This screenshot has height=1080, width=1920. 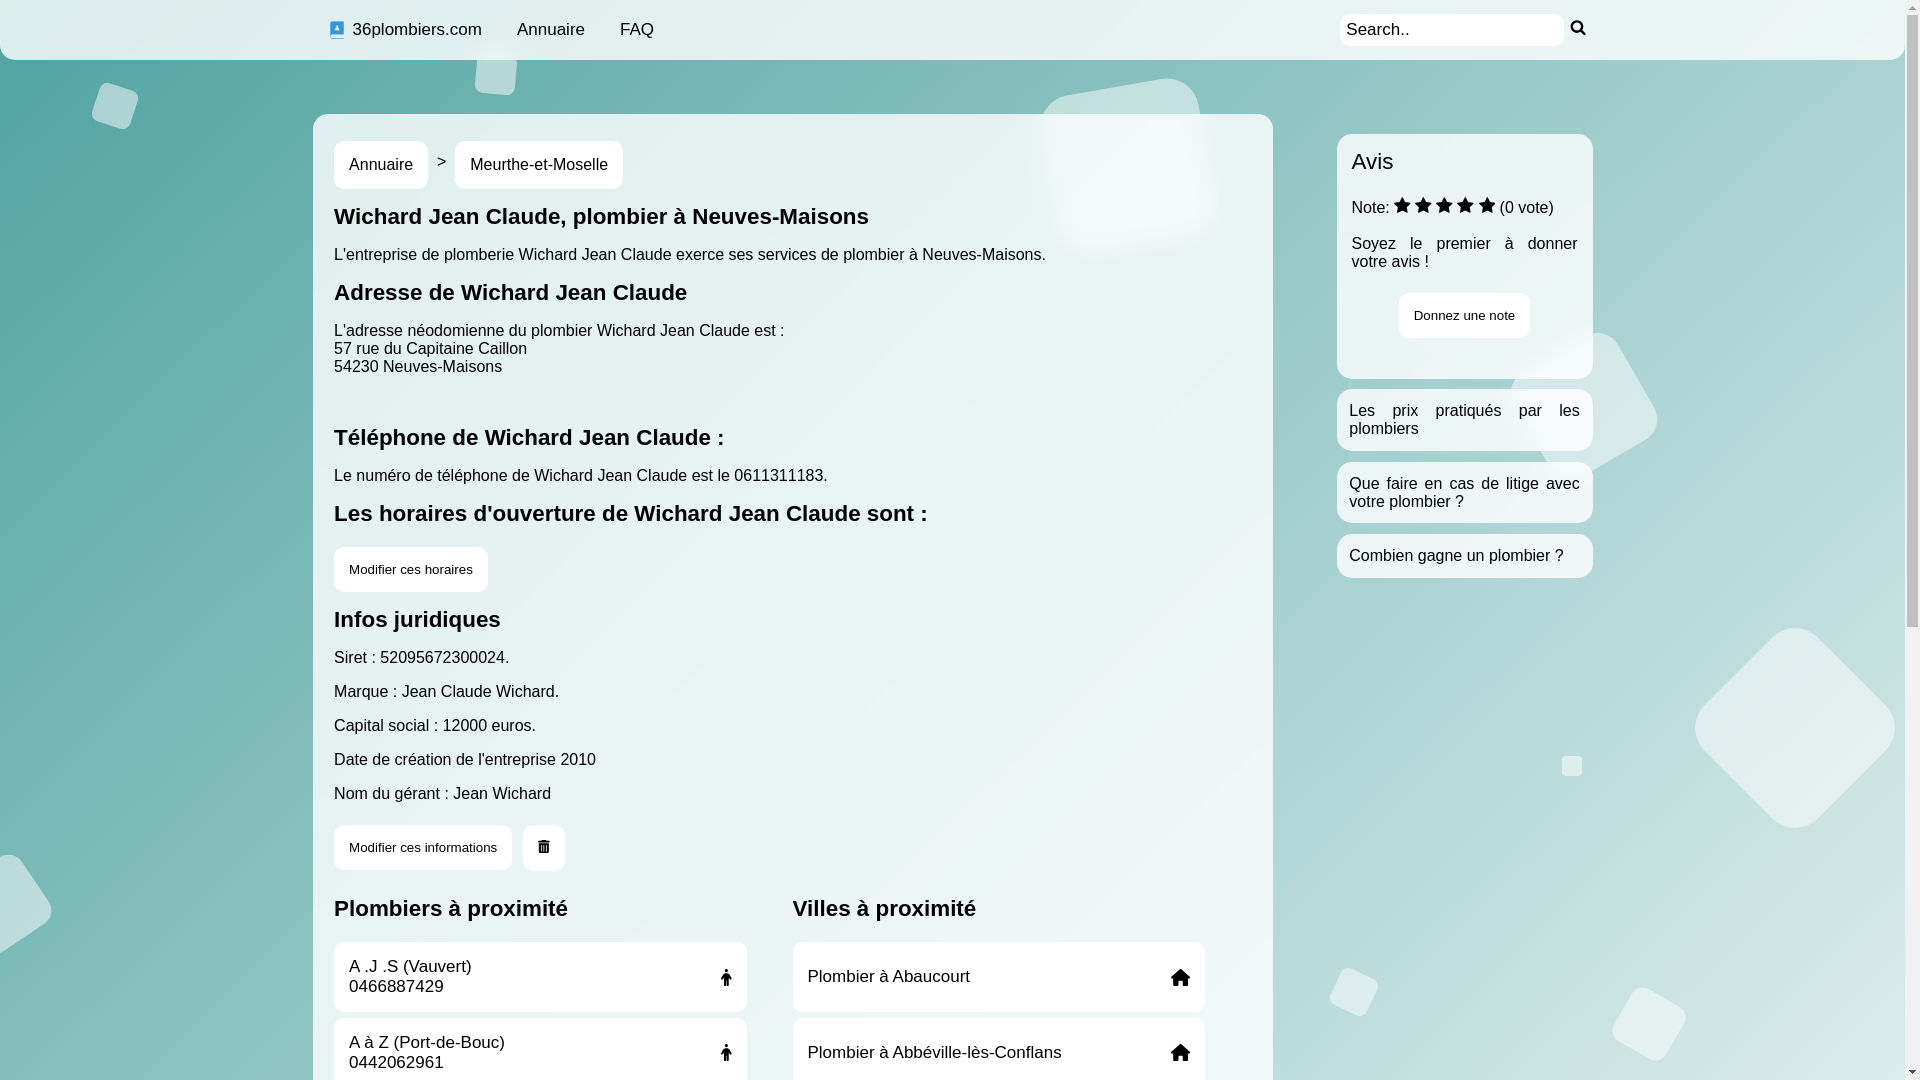 What do you see at coordinates (1456, 556) in the screenshot?
I see `Combien gagne un plombier ?` at bounding box center [1456, 556].